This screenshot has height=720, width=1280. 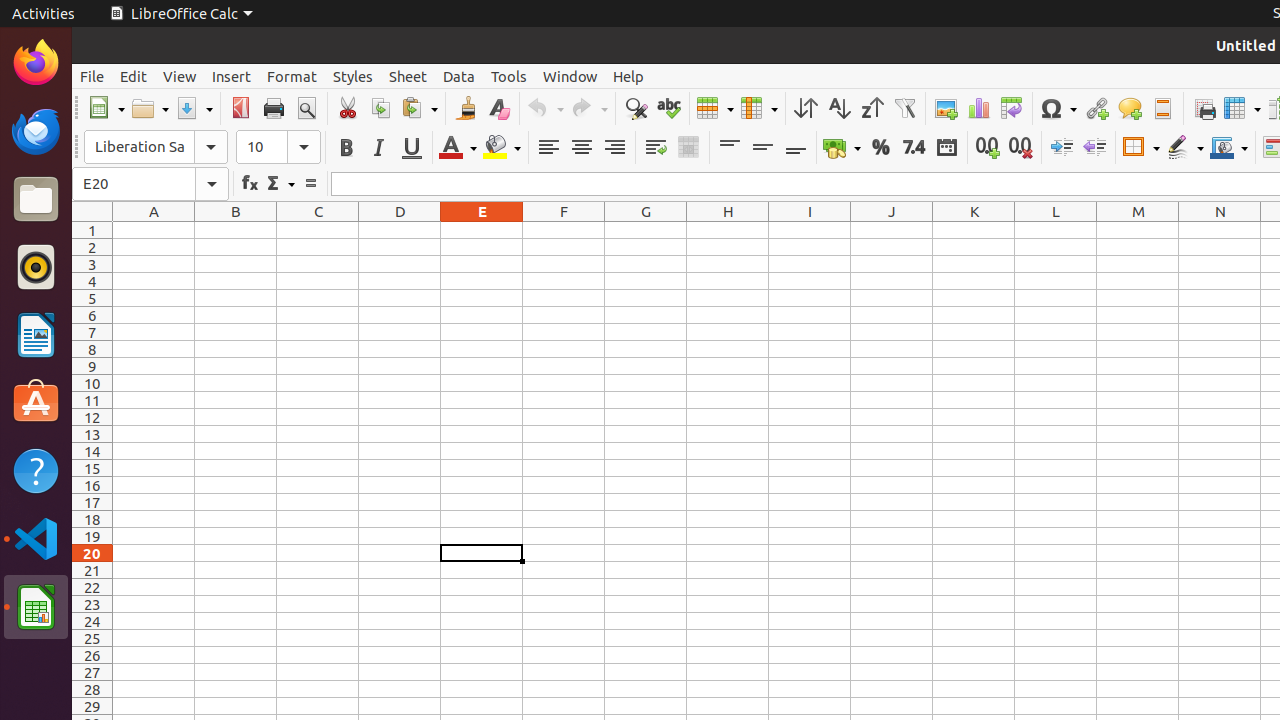 I want to click on Increase, so click(x=1062, y=148).